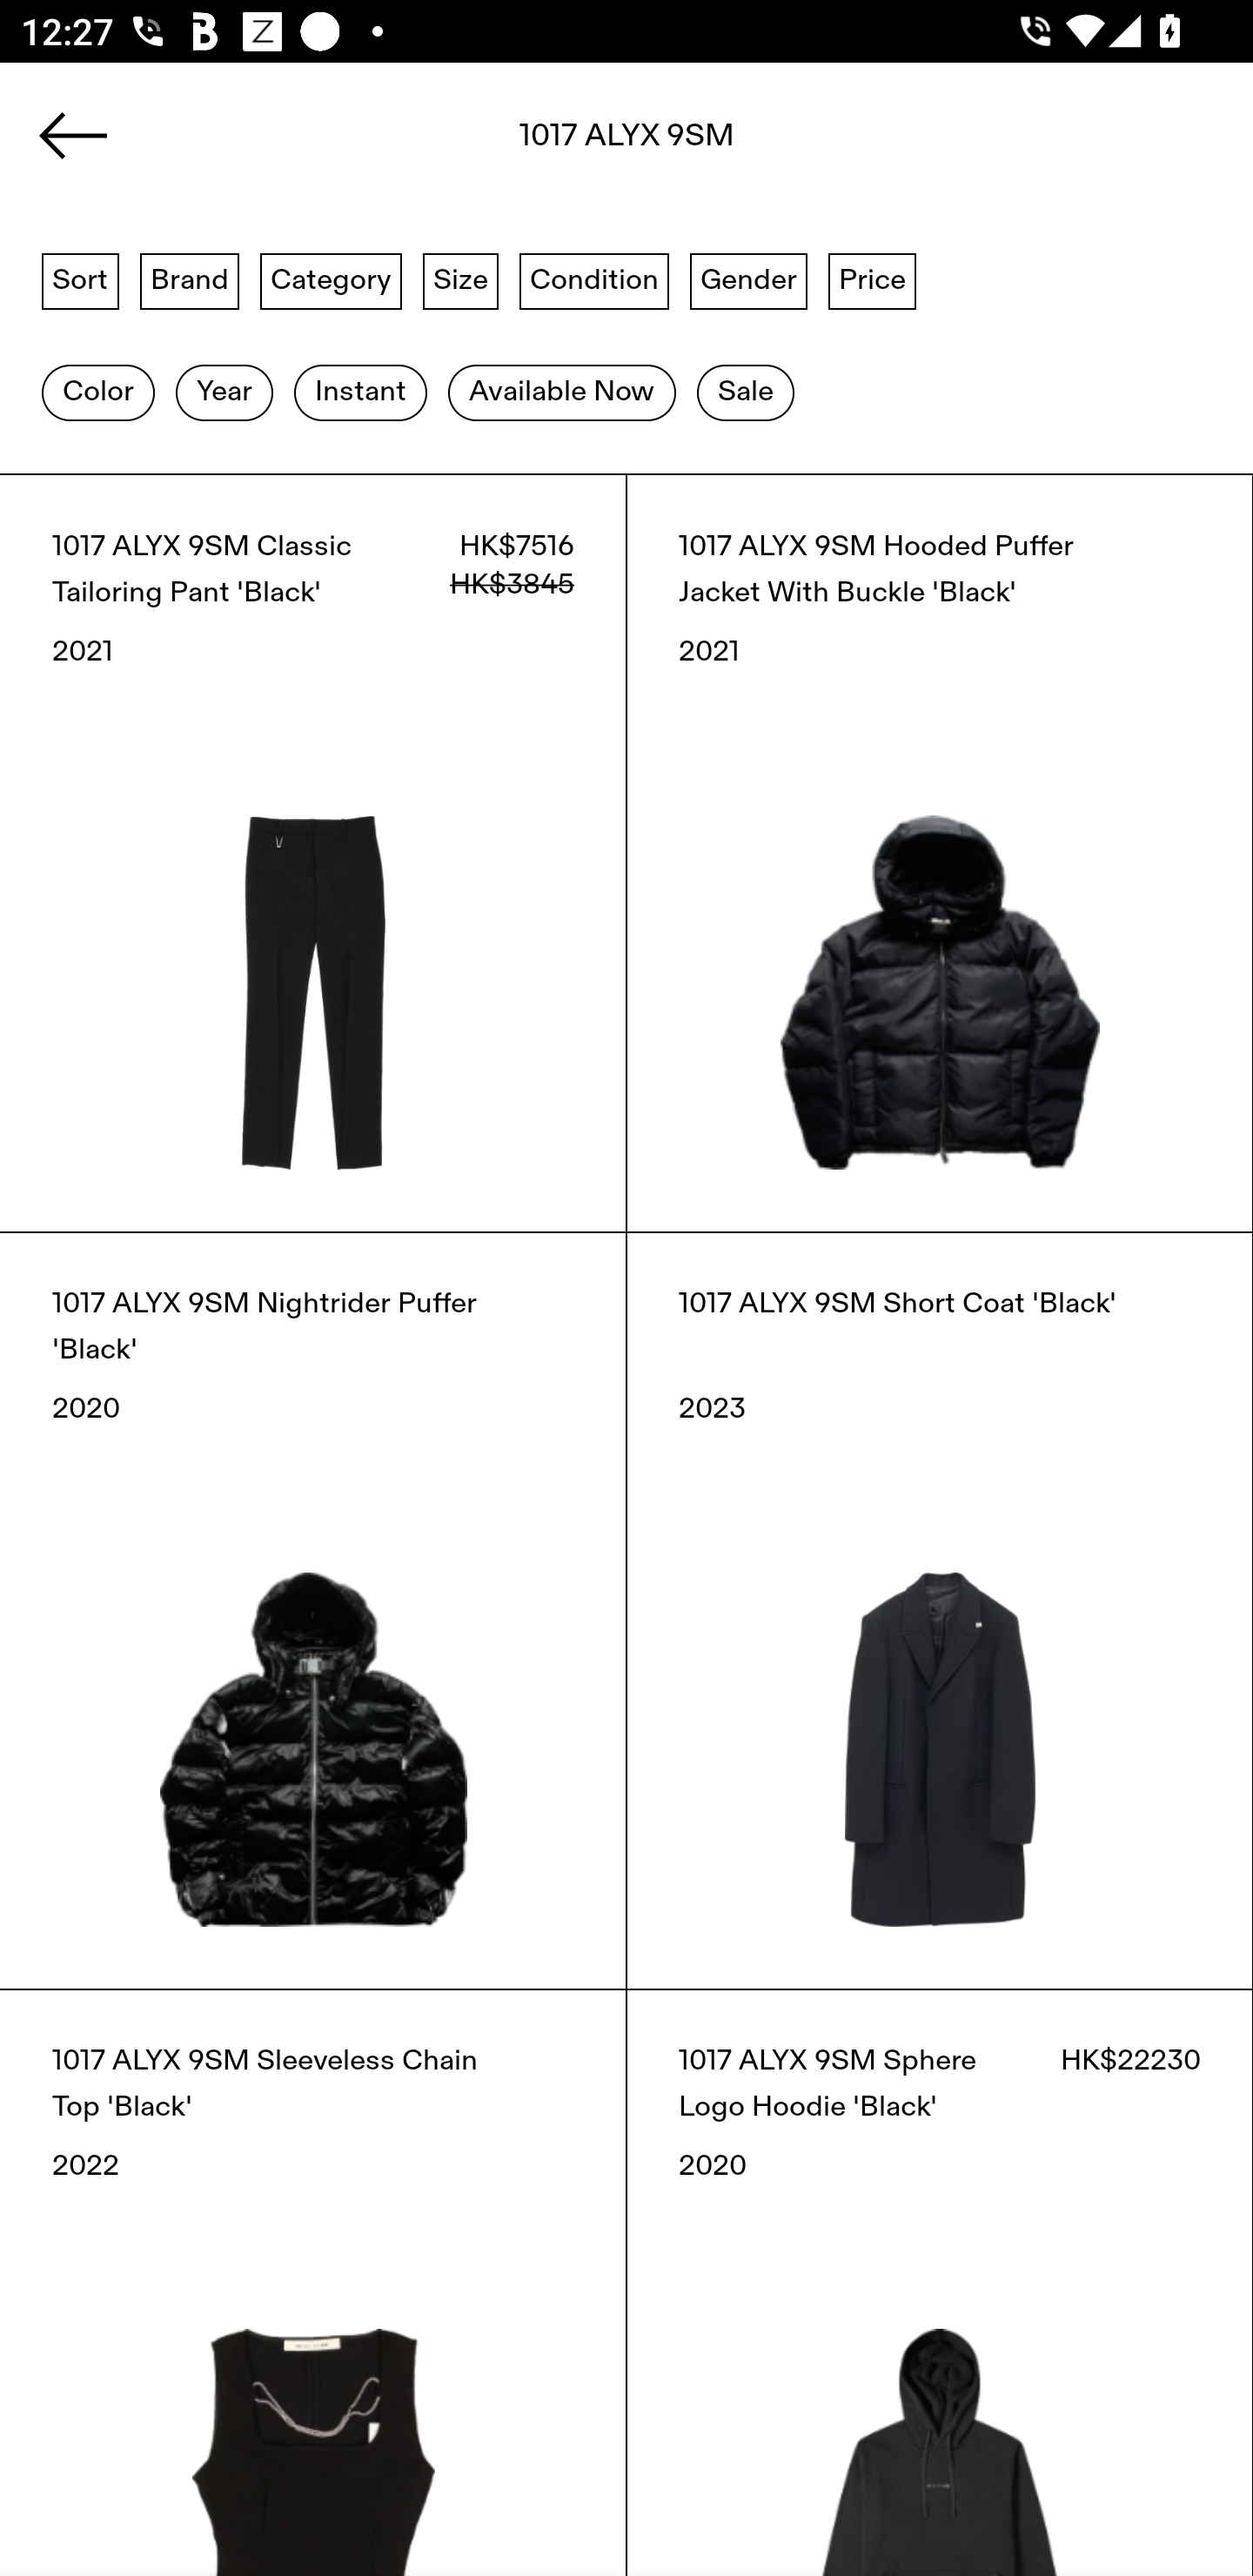 This screenshot has height=2576, width=1253. I want to click on Size, so click(461, 279).